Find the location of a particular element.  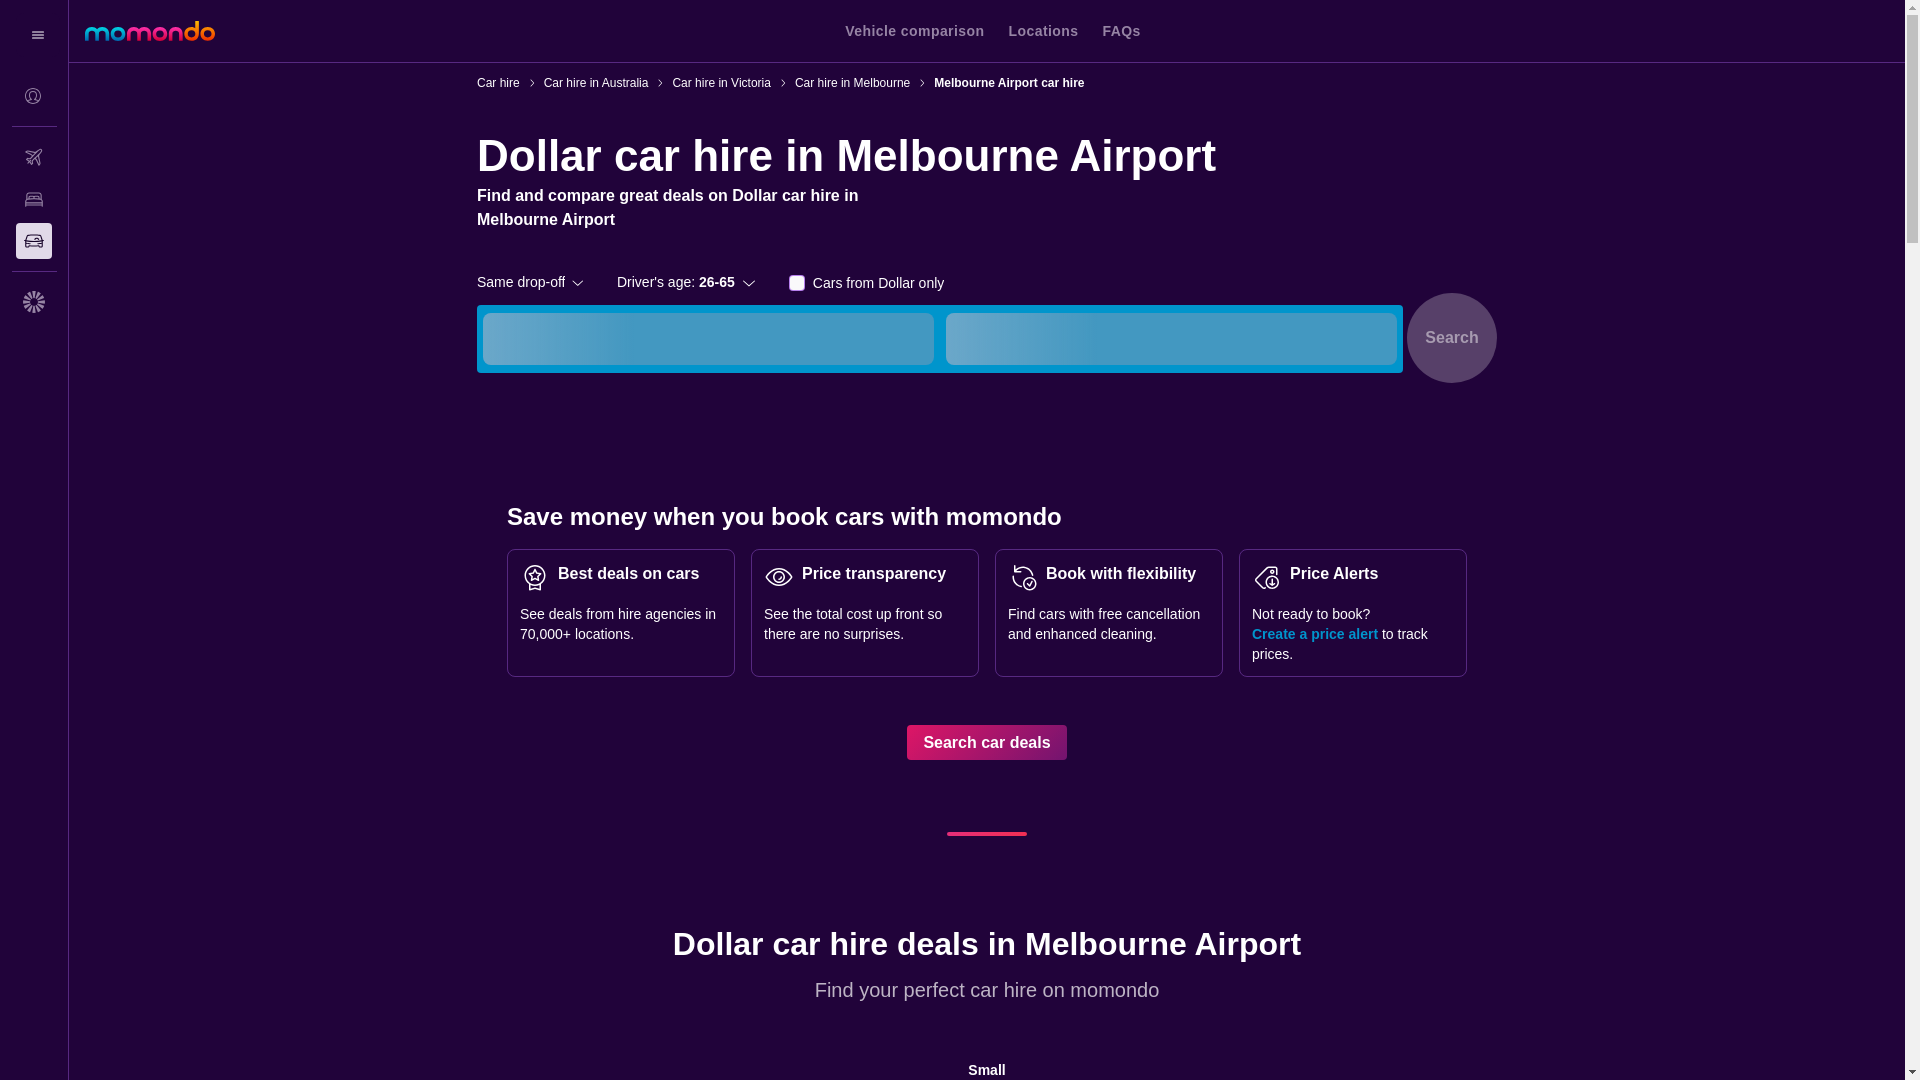

Car hire is located at coordinates (498, 82).